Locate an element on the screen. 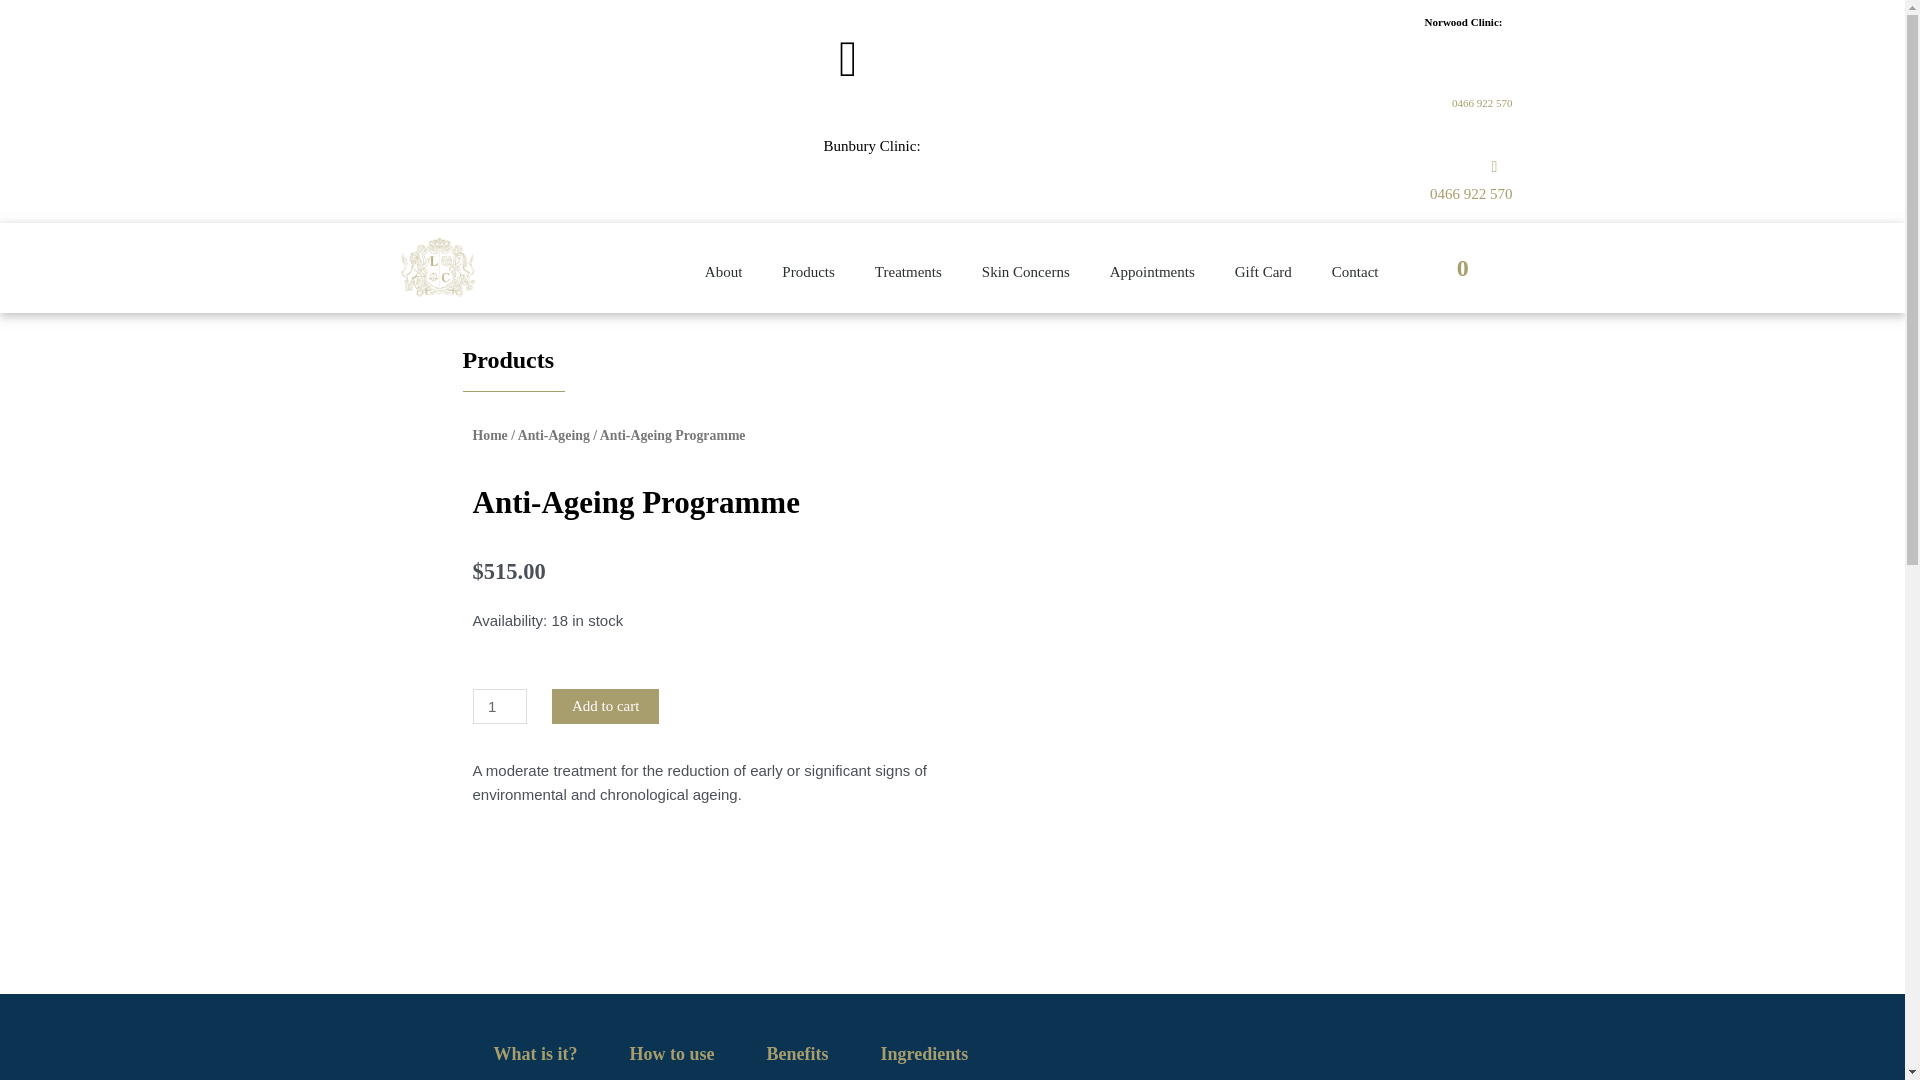  Treatments is located at coordinates (908, 272).